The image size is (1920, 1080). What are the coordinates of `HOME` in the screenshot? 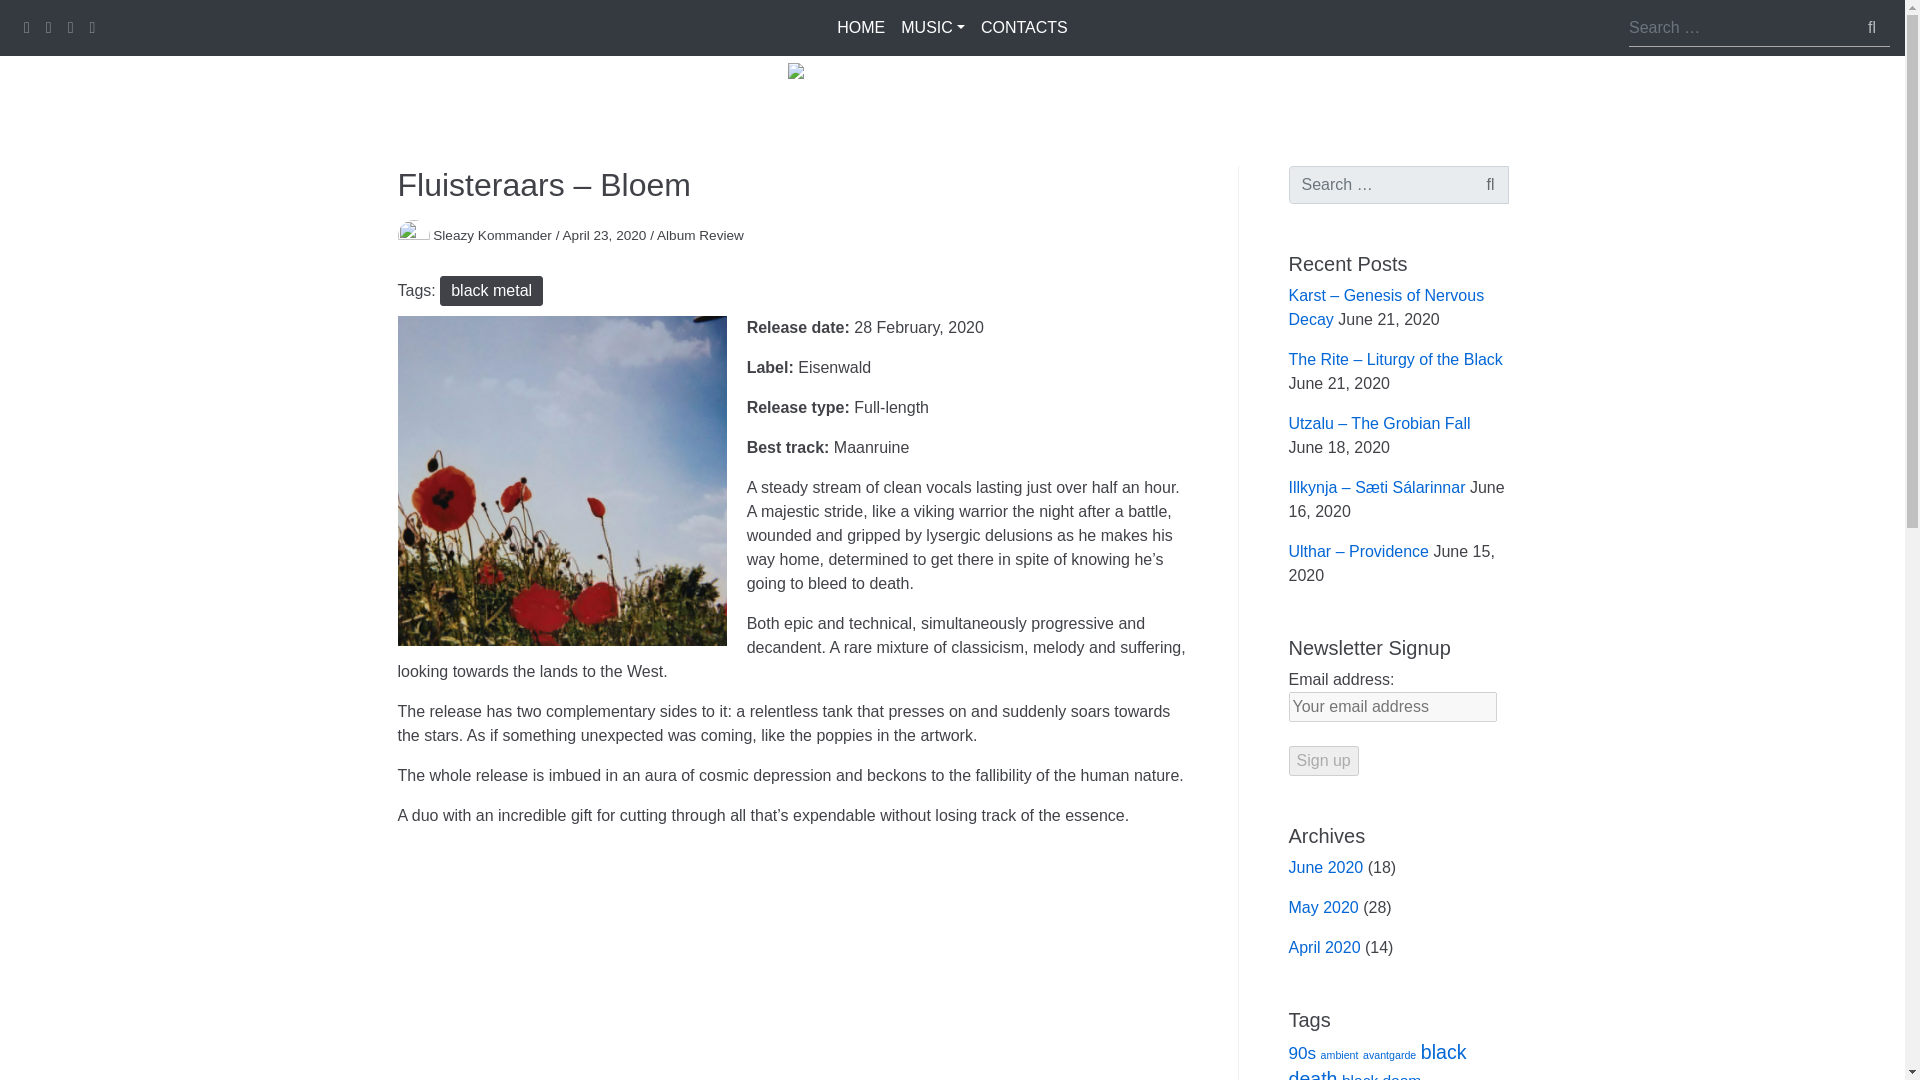 It's located at (860, 27).